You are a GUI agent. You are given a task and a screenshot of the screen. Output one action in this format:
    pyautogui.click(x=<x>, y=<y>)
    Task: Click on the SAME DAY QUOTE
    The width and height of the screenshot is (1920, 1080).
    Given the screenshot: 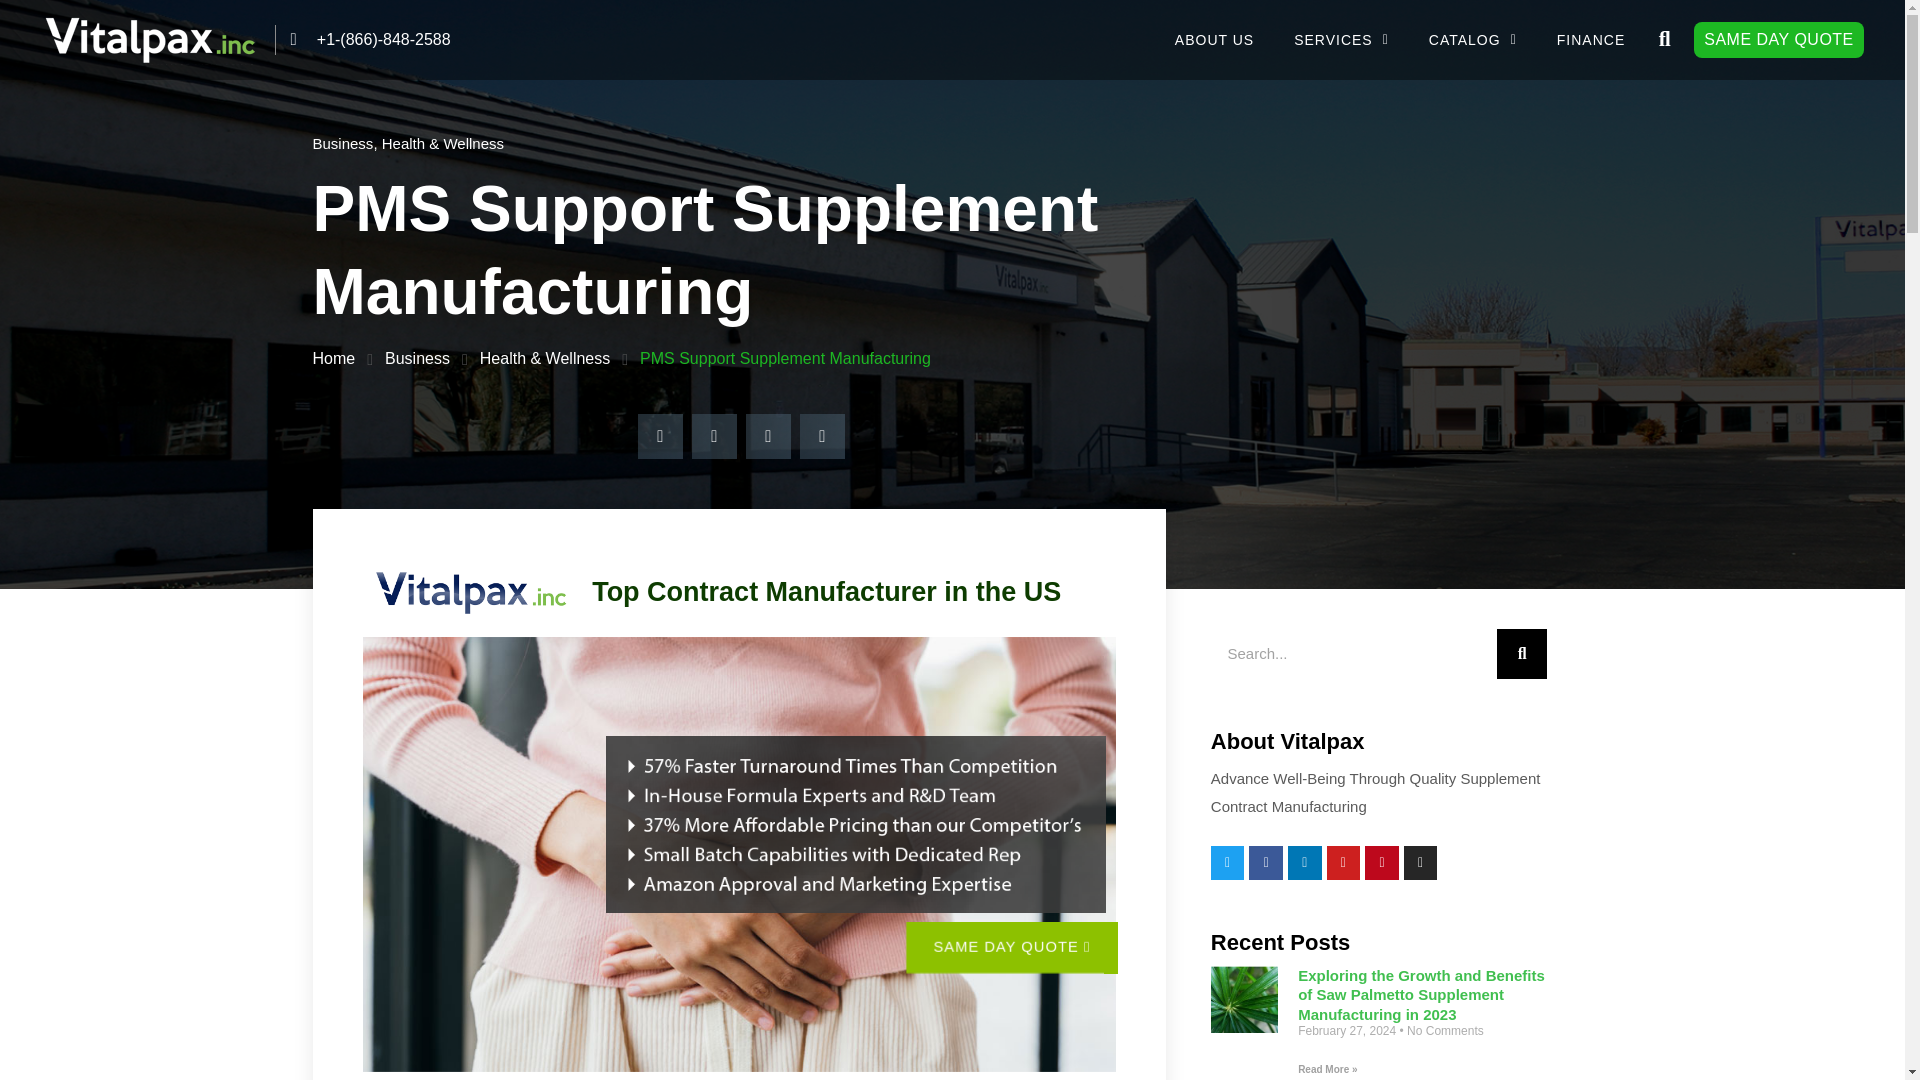 What is the action you would take?
    pyautogui.click(x=1006, y=946)
    